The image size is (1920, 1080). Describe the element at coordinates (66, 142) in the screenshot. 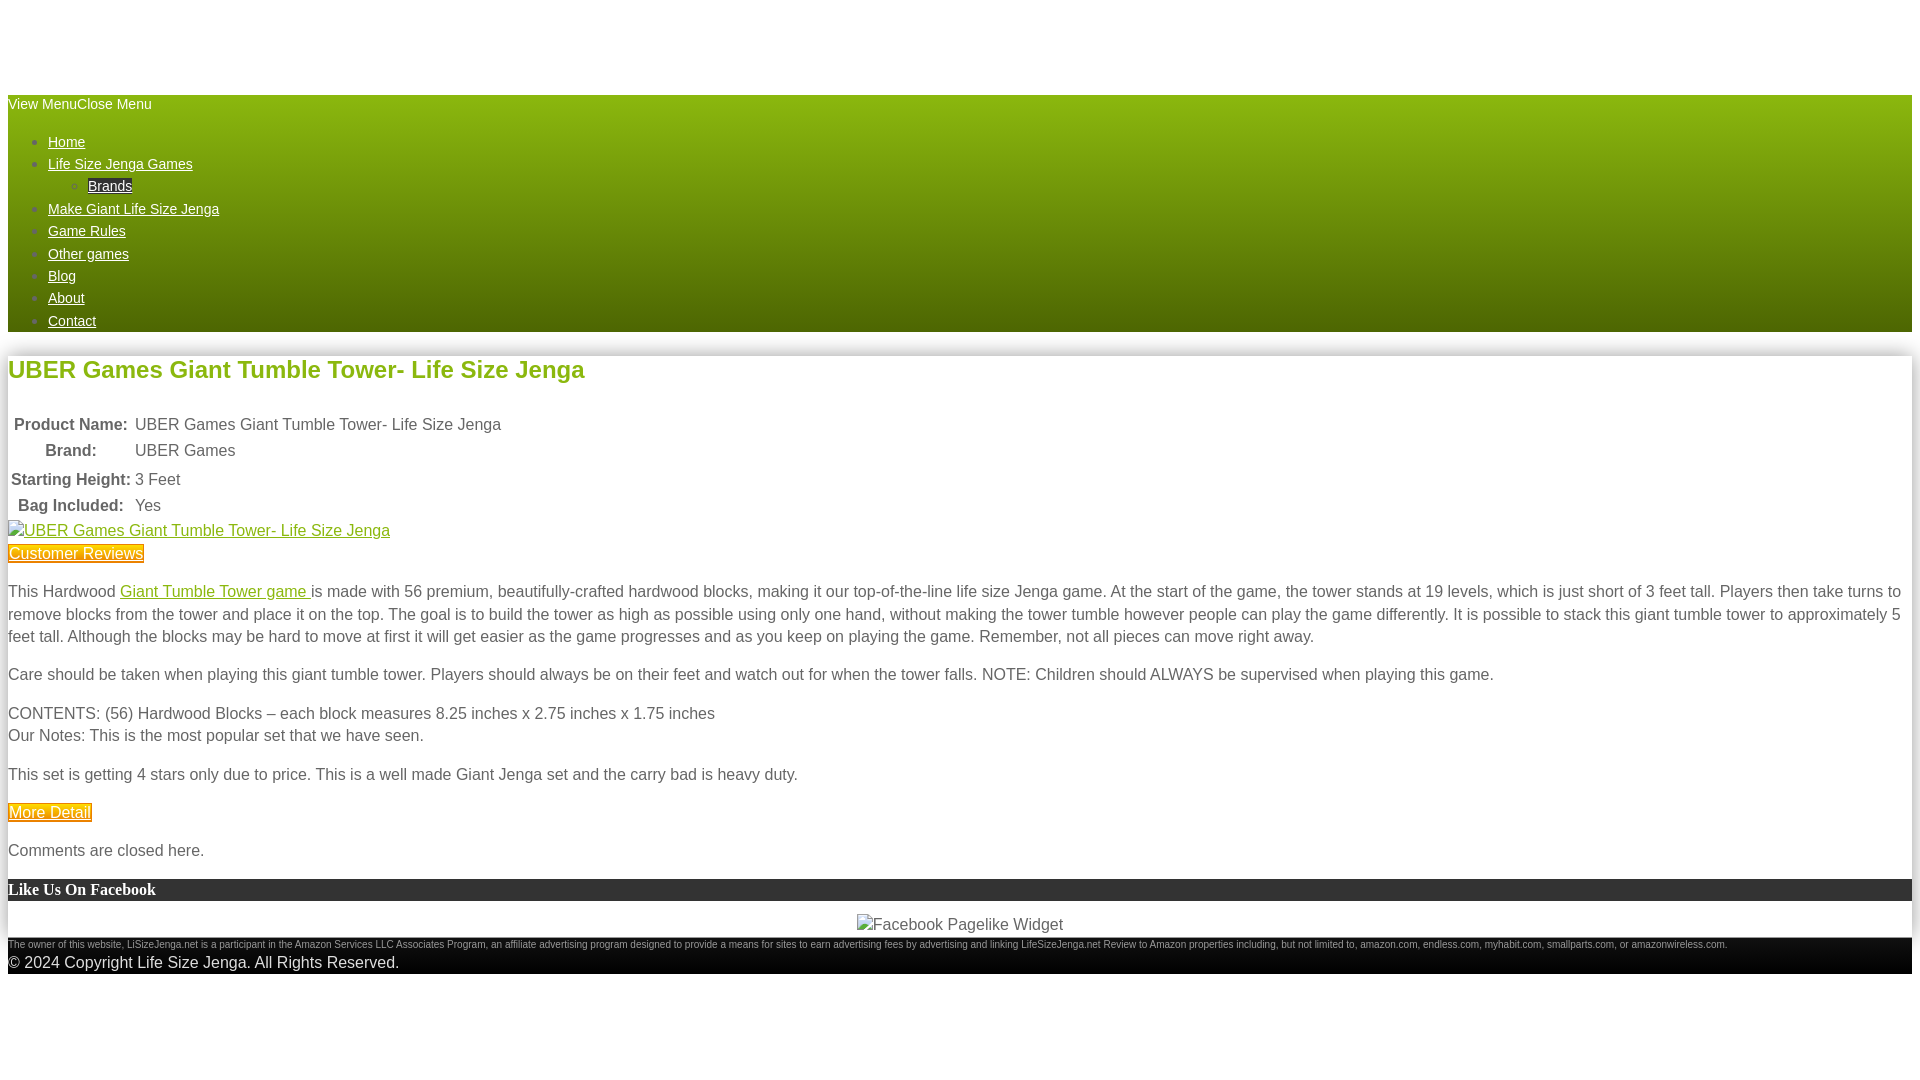

I see `Home` at that location.